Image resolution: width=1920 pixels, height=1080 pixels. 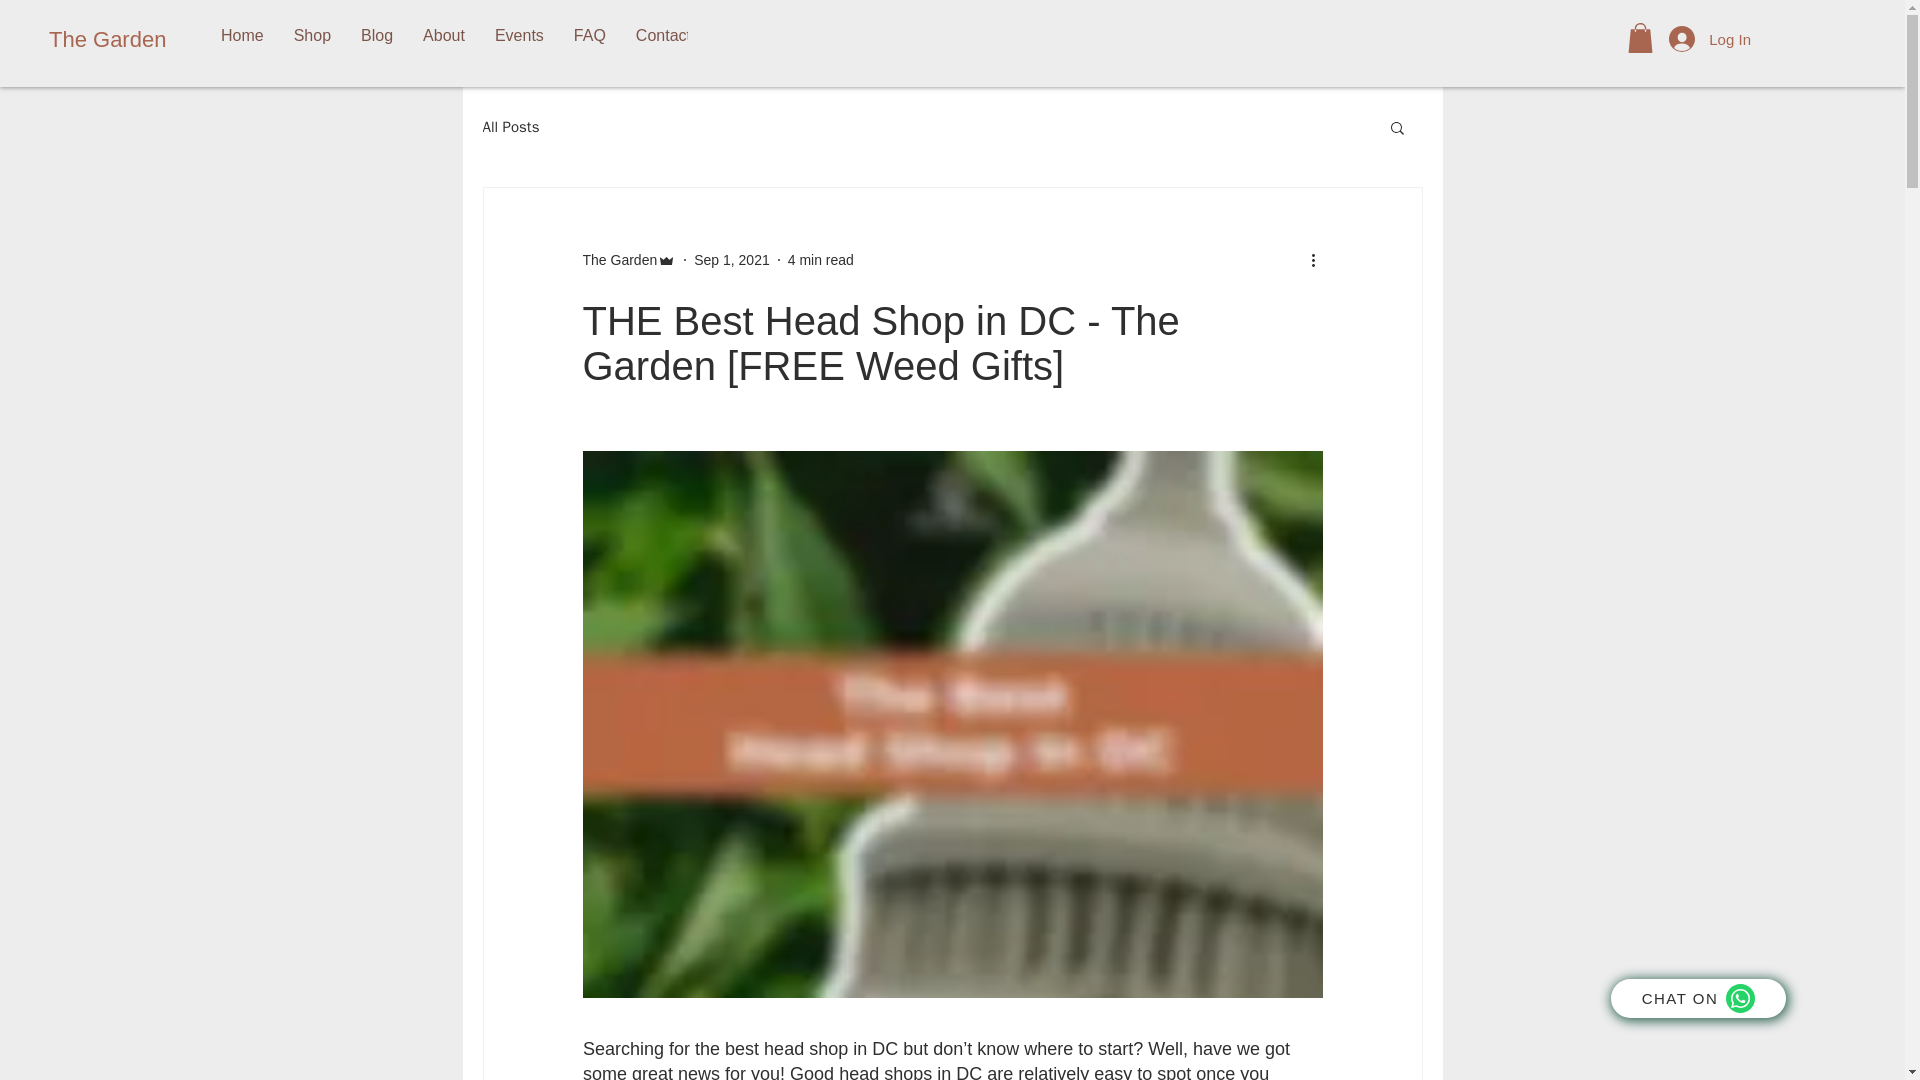 I want to click on The Garden, so click(x=136, y=40).